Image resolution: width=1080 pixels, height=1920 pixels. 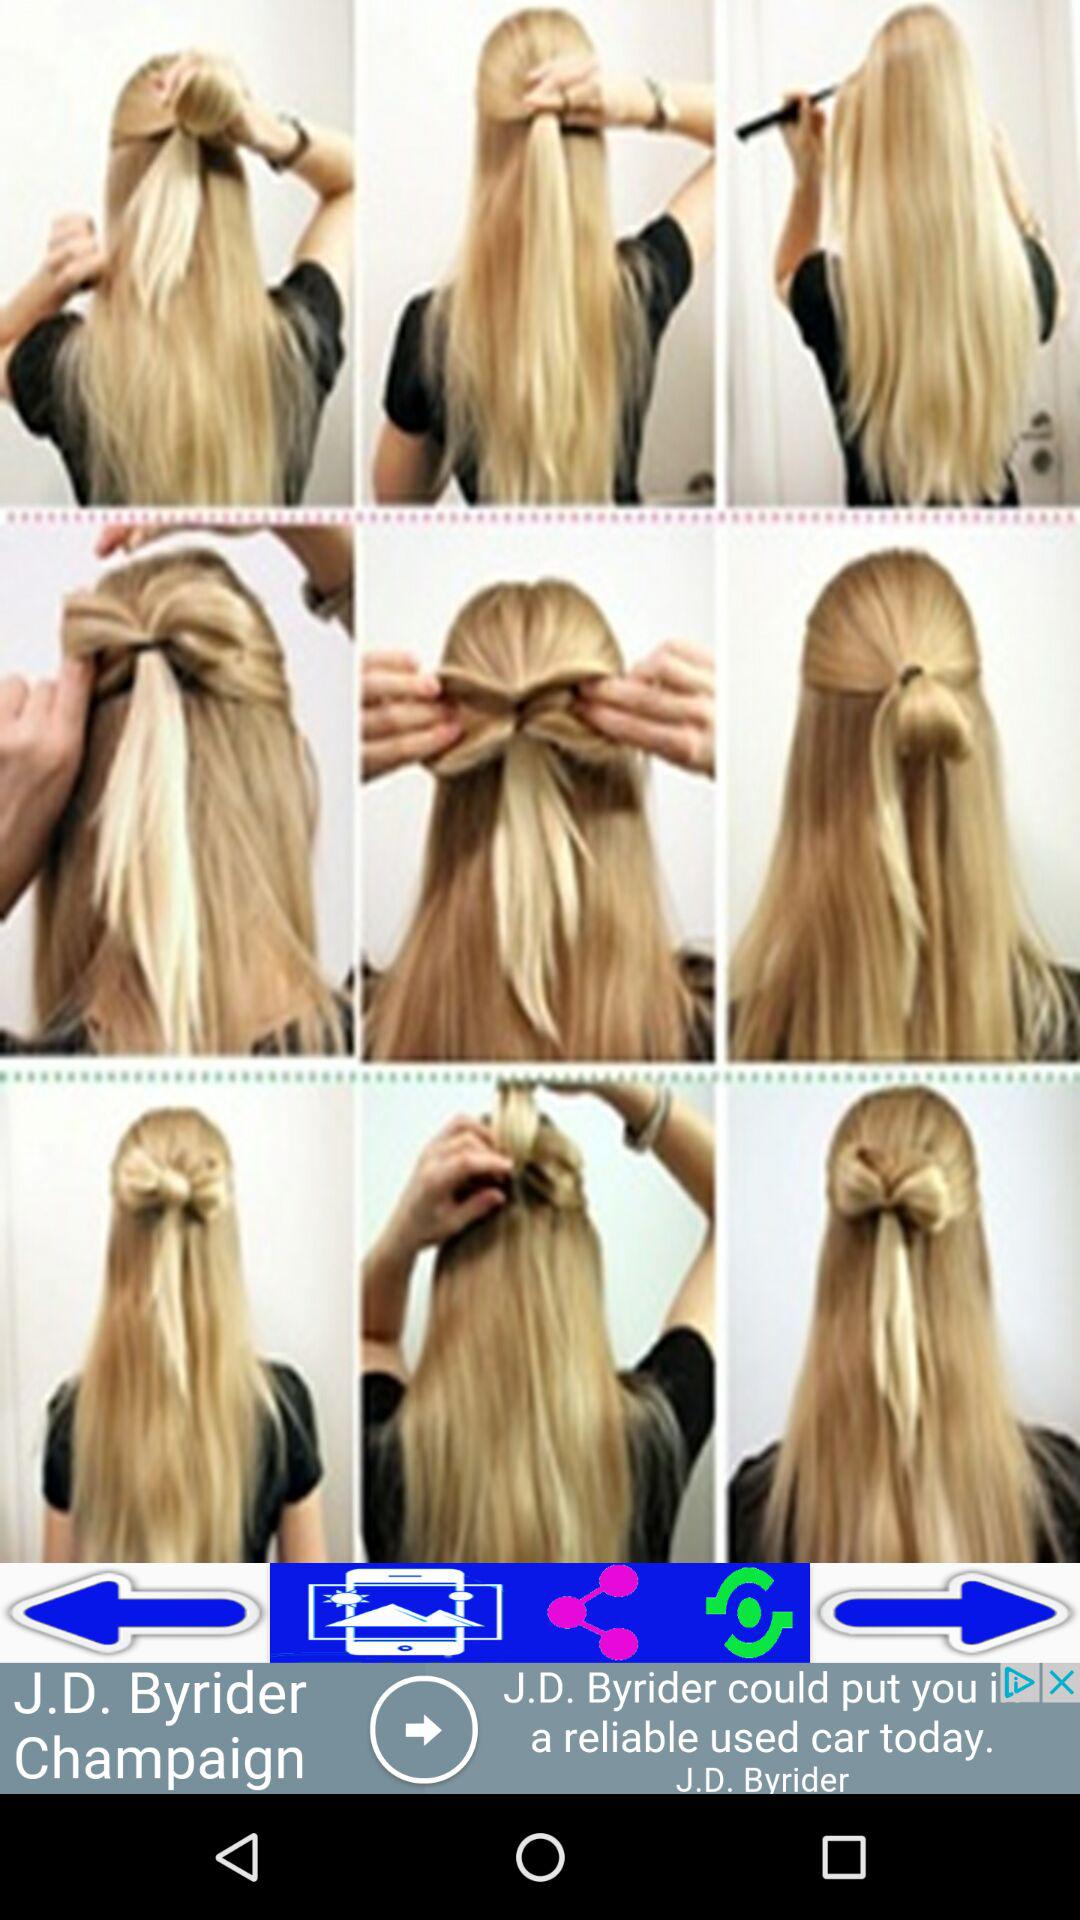 I want to click on share and rotation option, so click(x=675, y=1612).